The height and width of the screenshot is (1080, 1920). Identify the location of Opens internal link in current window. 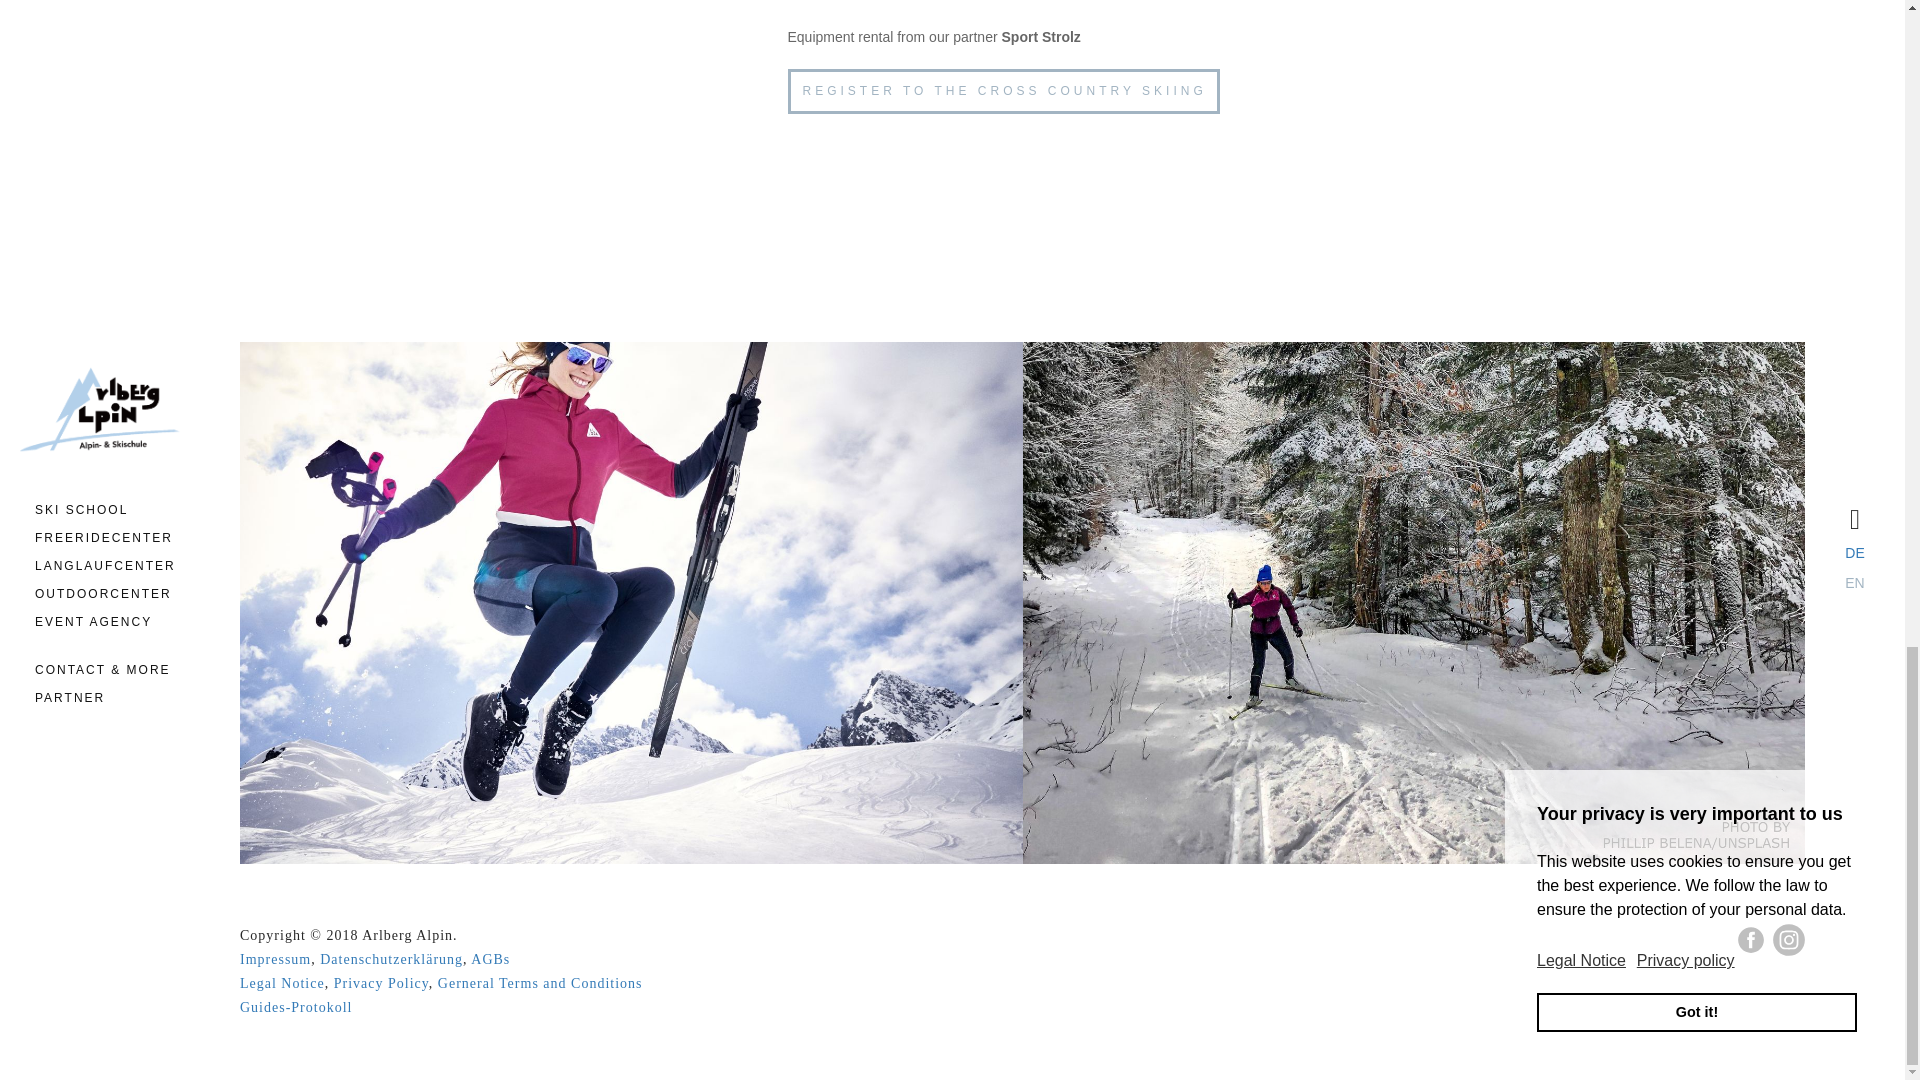
(1003, 92).